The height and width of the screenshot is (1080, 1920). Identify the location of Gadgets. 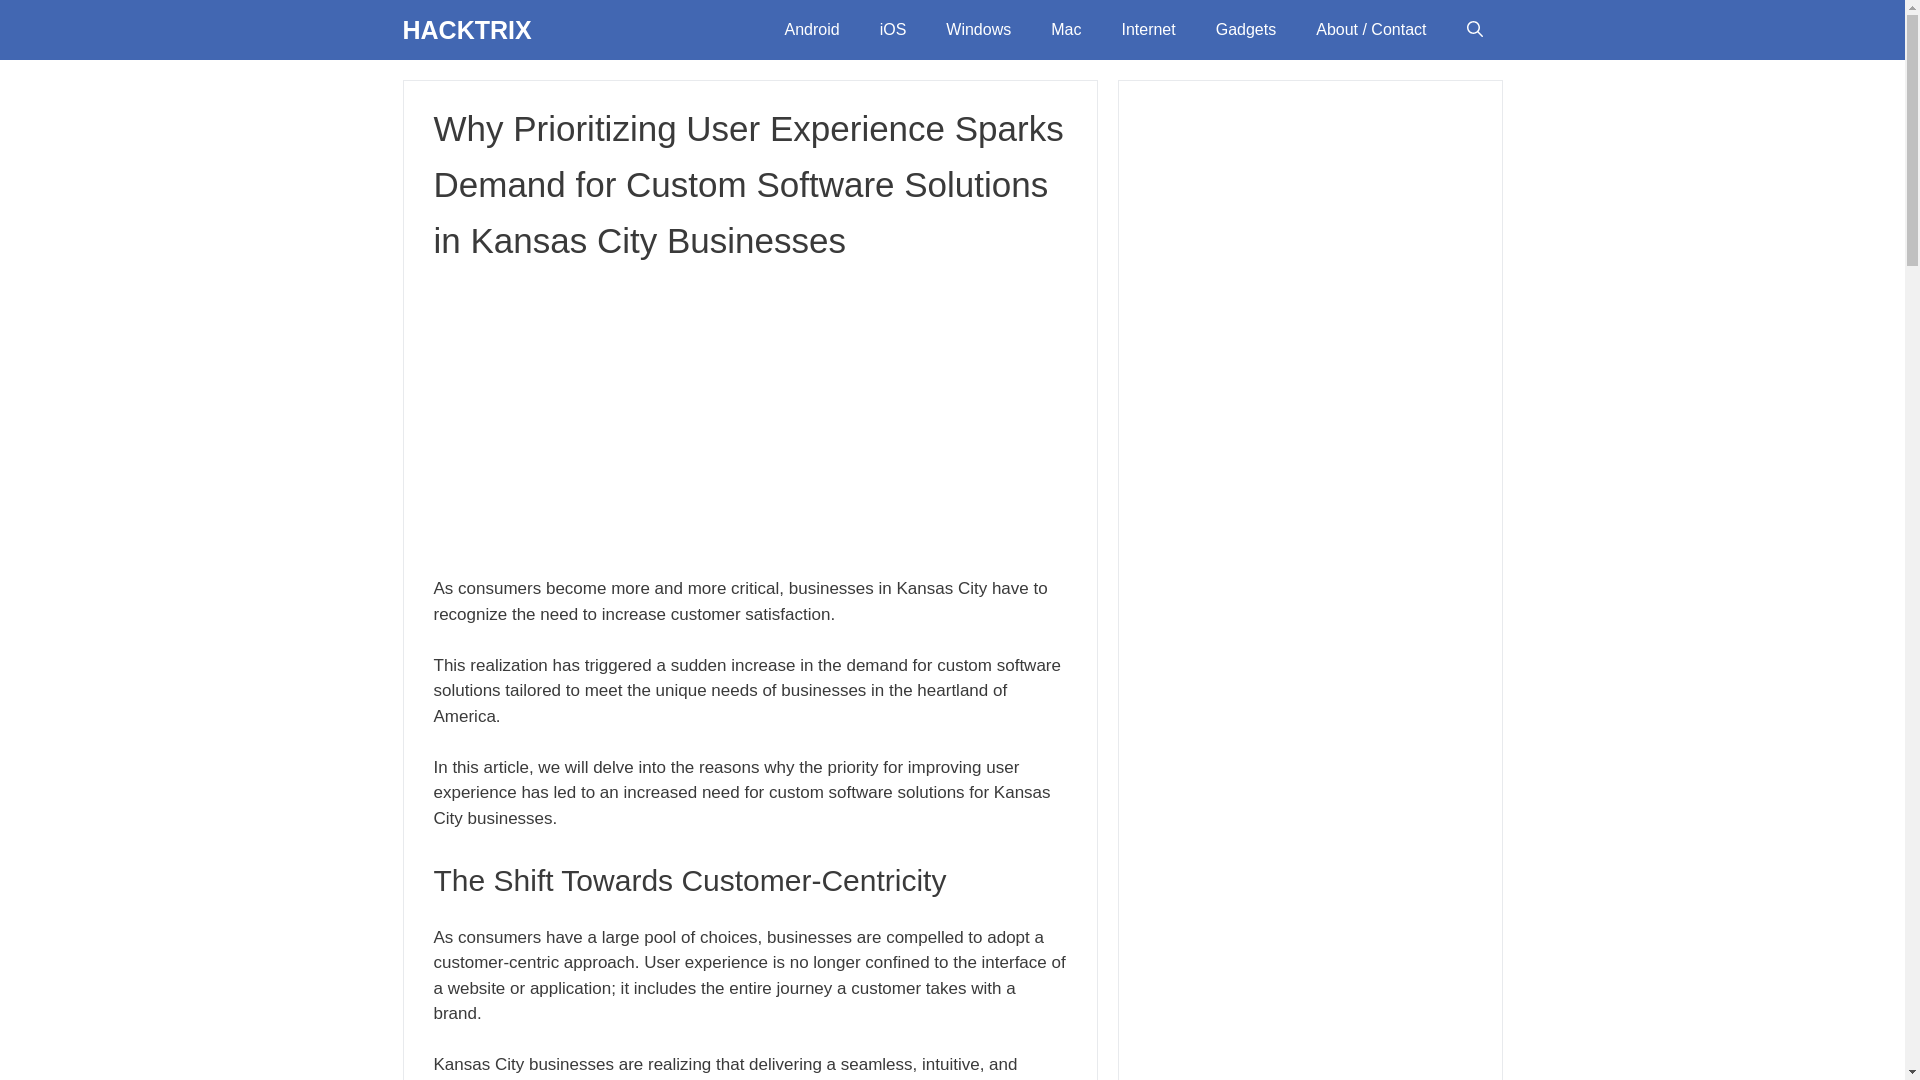
(1246, 30).